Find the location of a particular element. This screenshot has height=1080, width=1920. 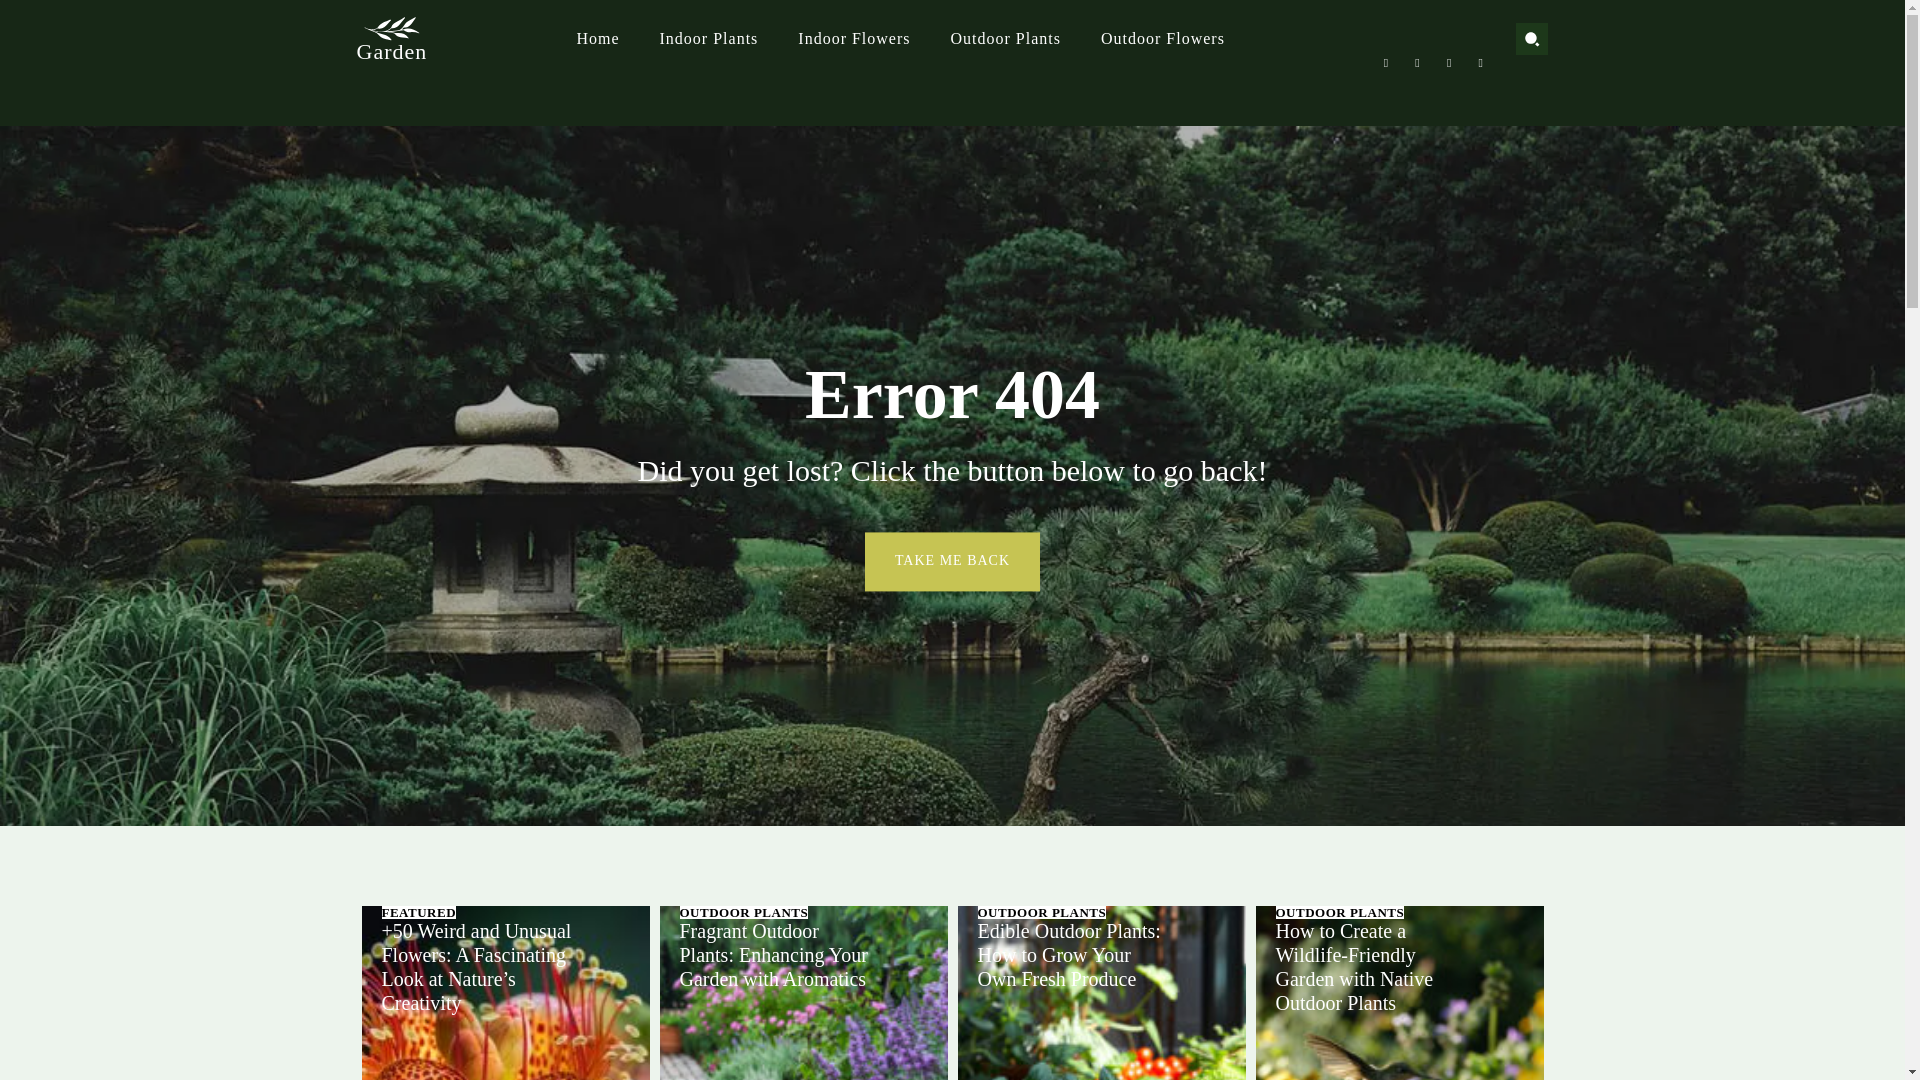

Outdoor Plants is located at coordinates (1006, 38).